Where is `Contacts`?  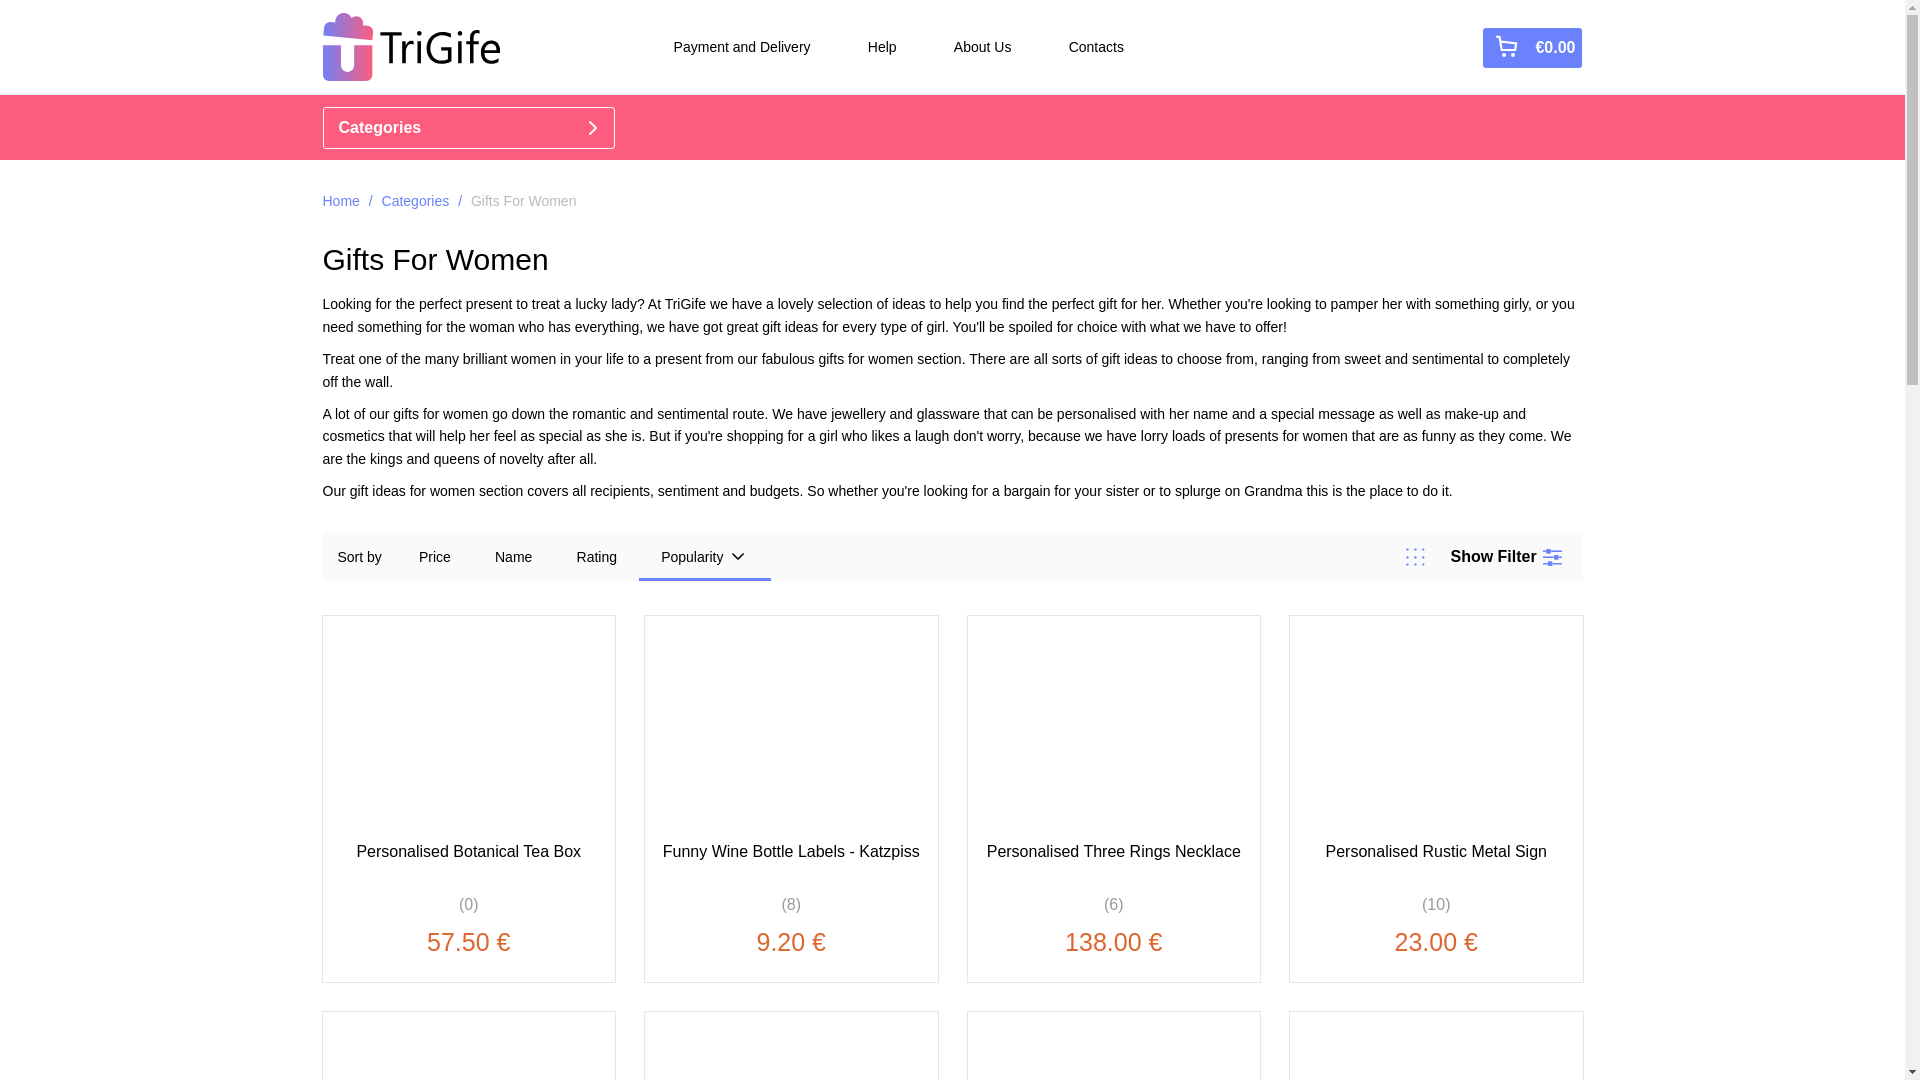
Contacts is located at coordinates (1096, 46).